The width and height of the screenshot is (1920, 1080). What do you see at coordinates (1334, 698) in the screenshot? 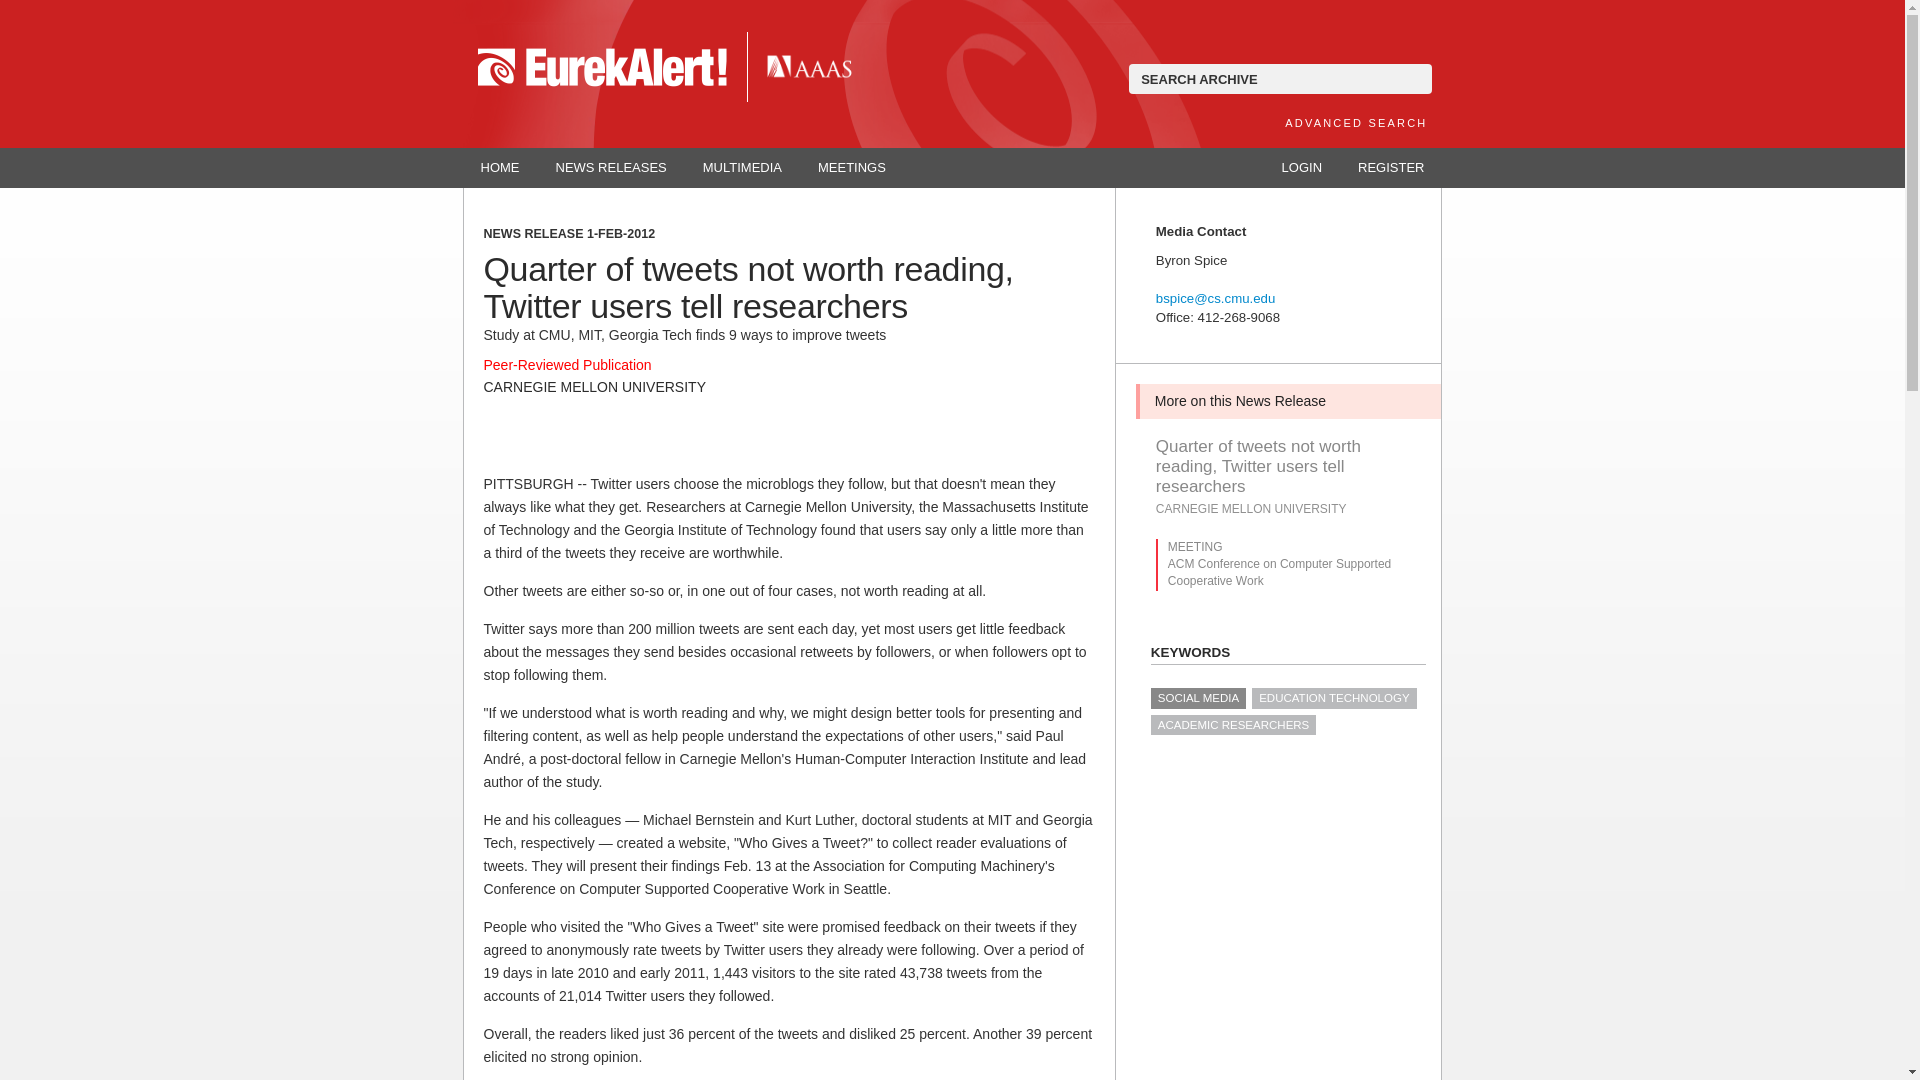
I see `EDUCATION TECHNOLOGY` at bounding box center [1334, 698].